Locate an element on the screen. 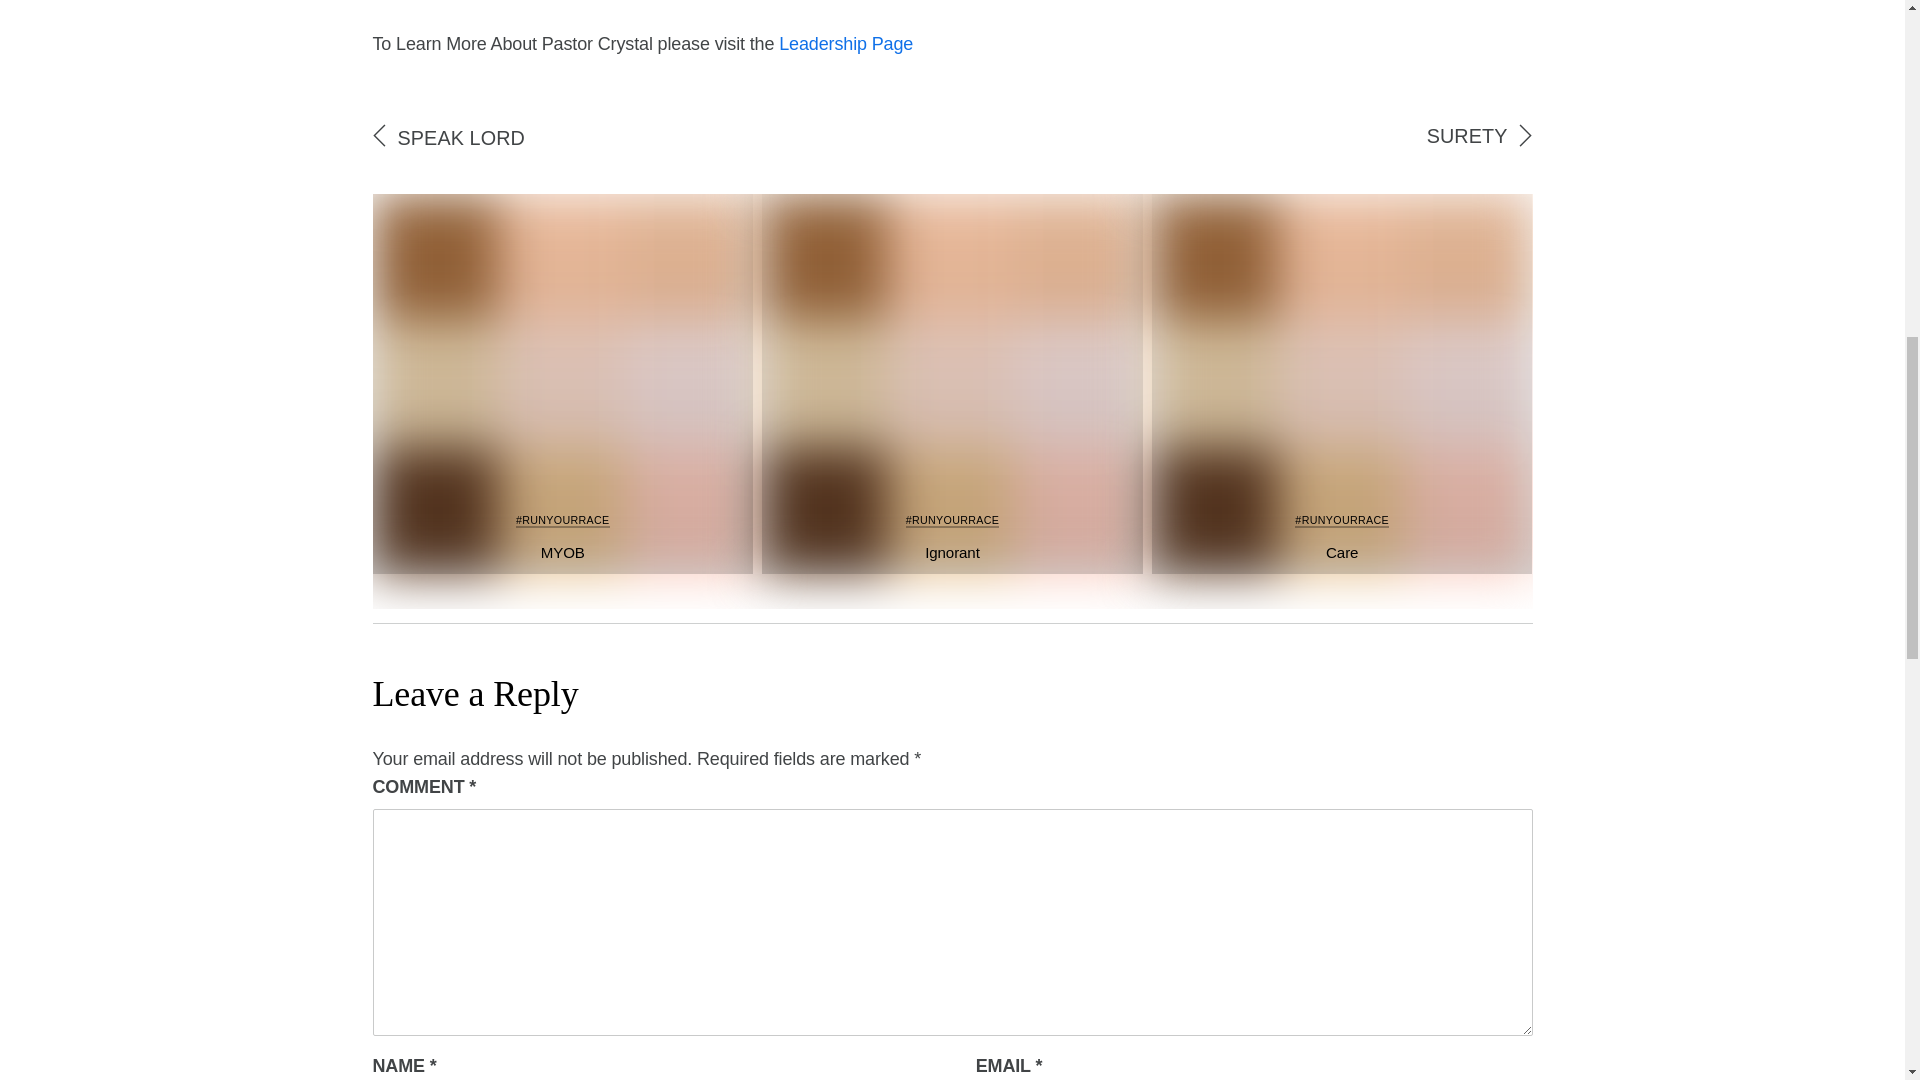  SPEAK LORD is located at coordinates (460, 138).